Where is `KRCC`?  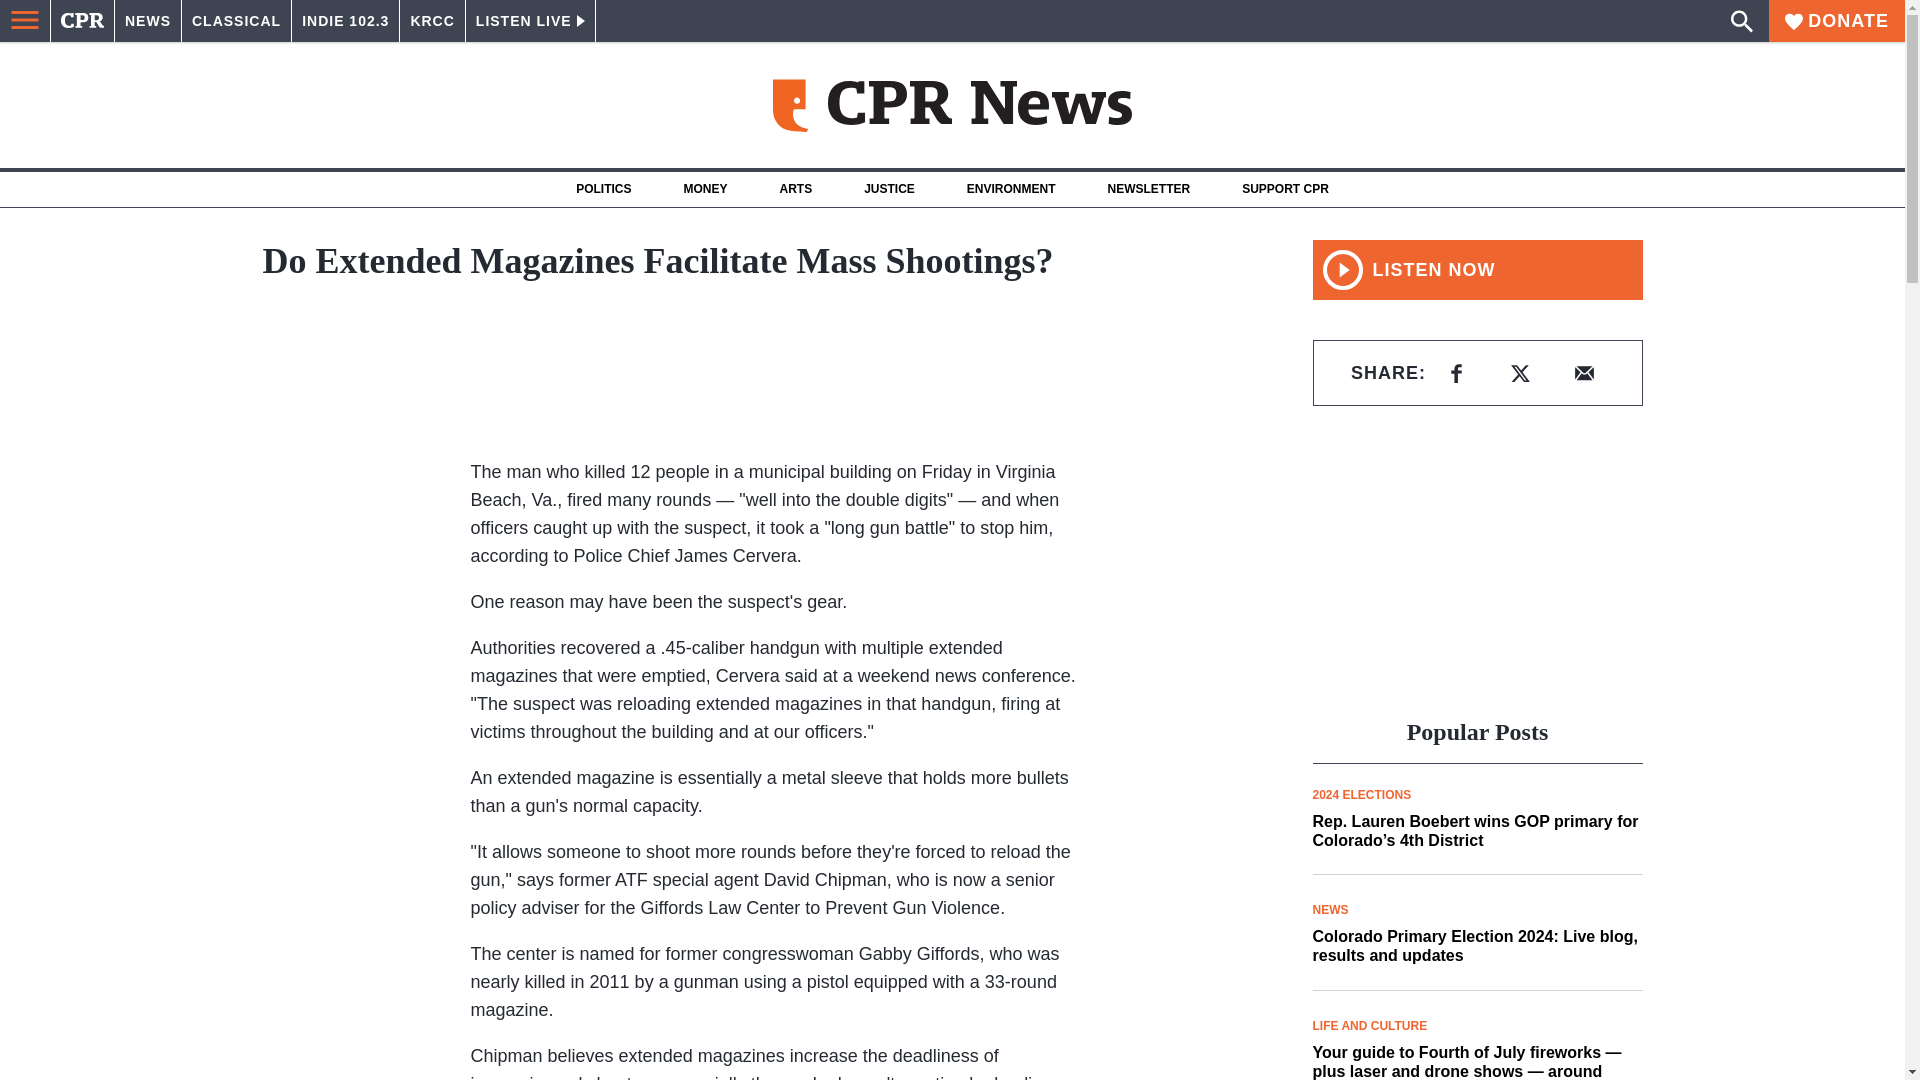 KRCC is located at coordinates (432, 21).